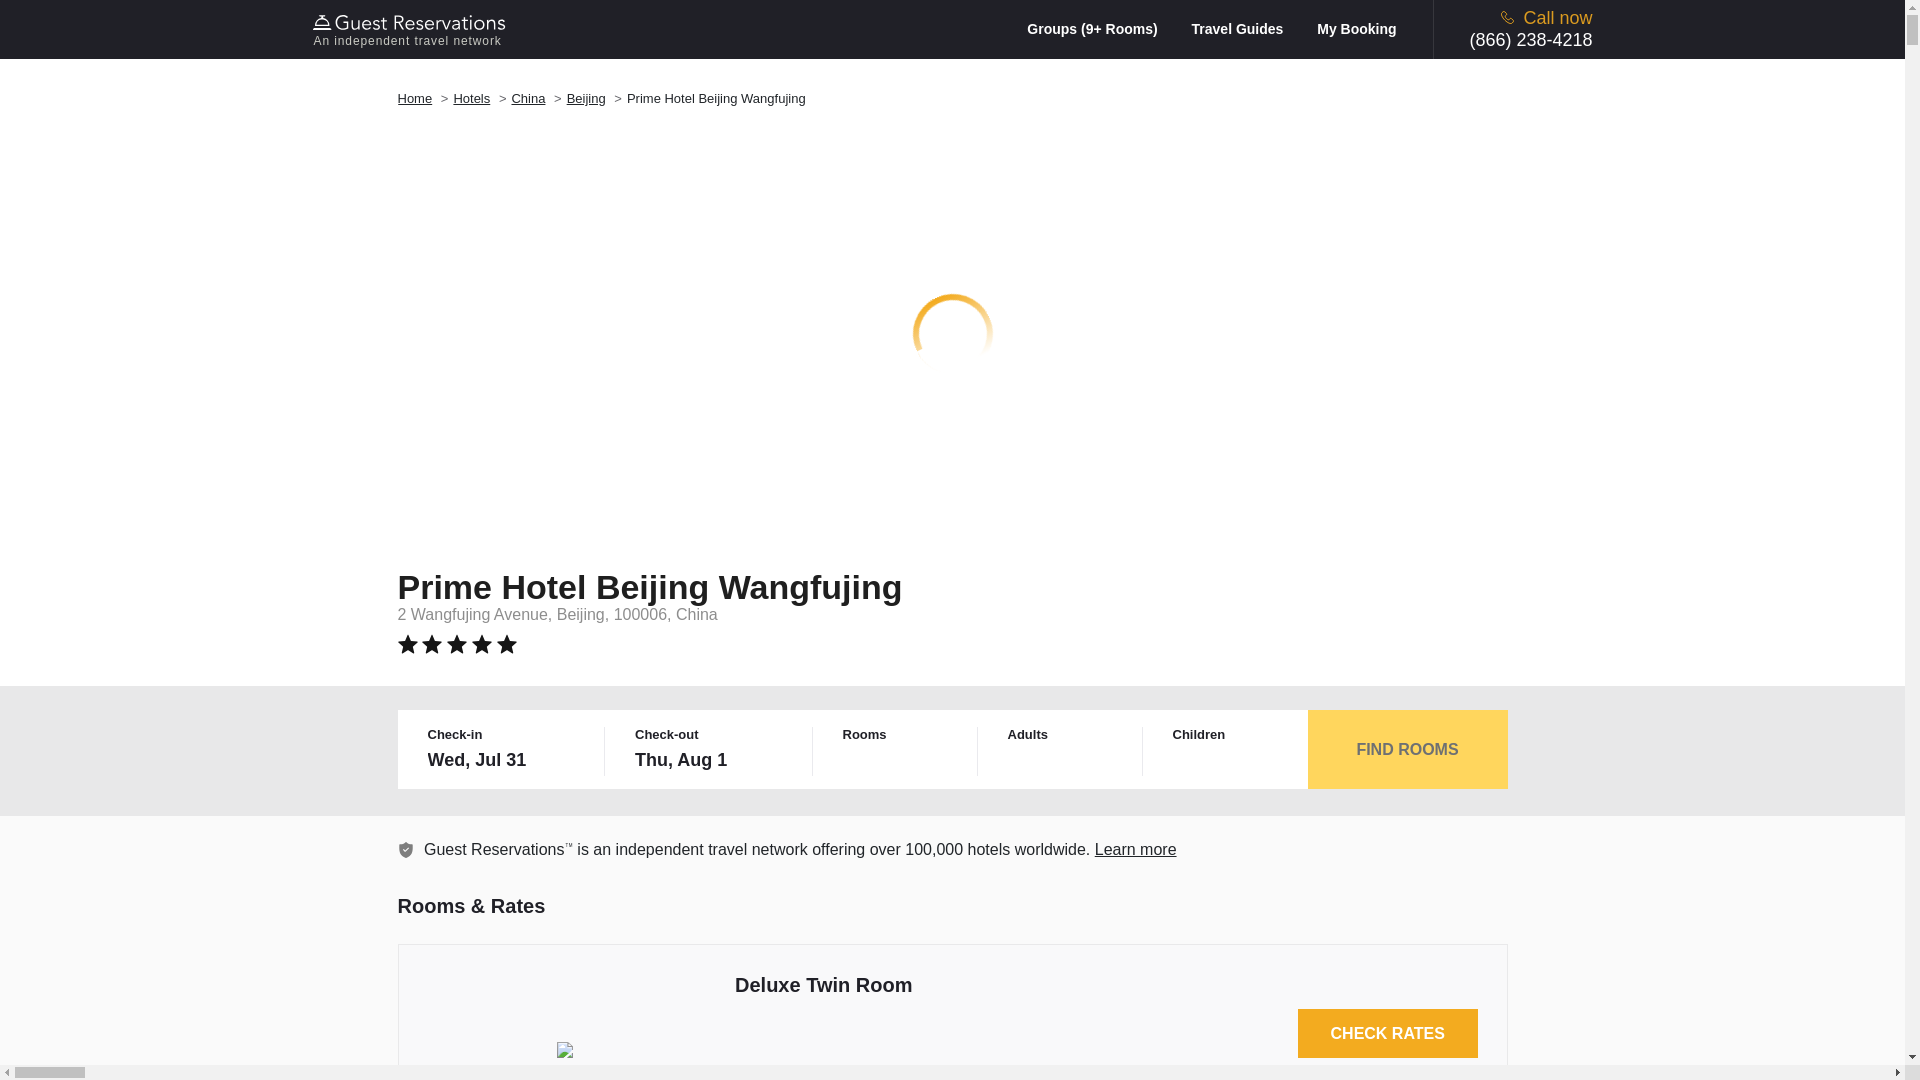 Image resolution: width=1920 pixels, height=1080 pixels. What do you see at coordinates (1508, 16) in the screenshot?
I see `call` at bounding box center [1508, 16].